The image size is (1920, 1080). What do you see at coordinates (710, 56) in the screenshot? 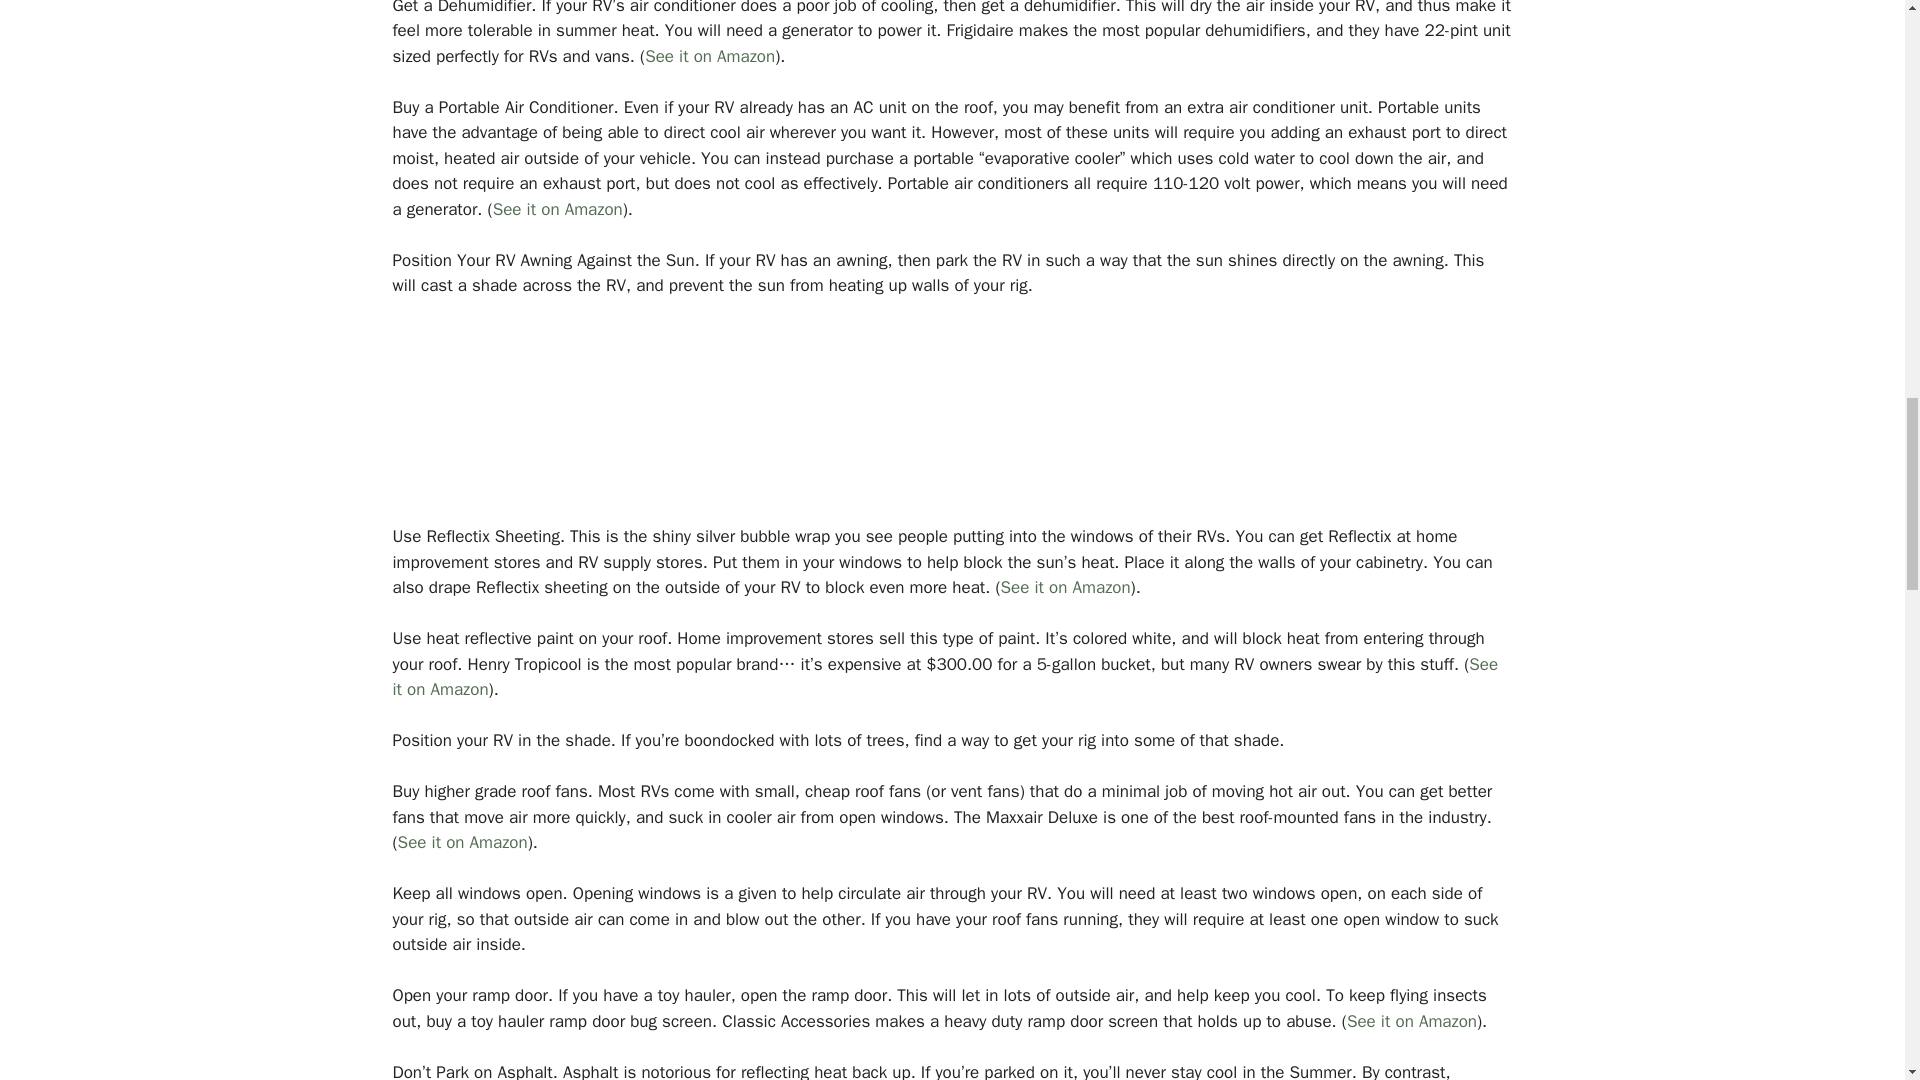
I see `See it on Amazon` at bounding box center [710, 56].